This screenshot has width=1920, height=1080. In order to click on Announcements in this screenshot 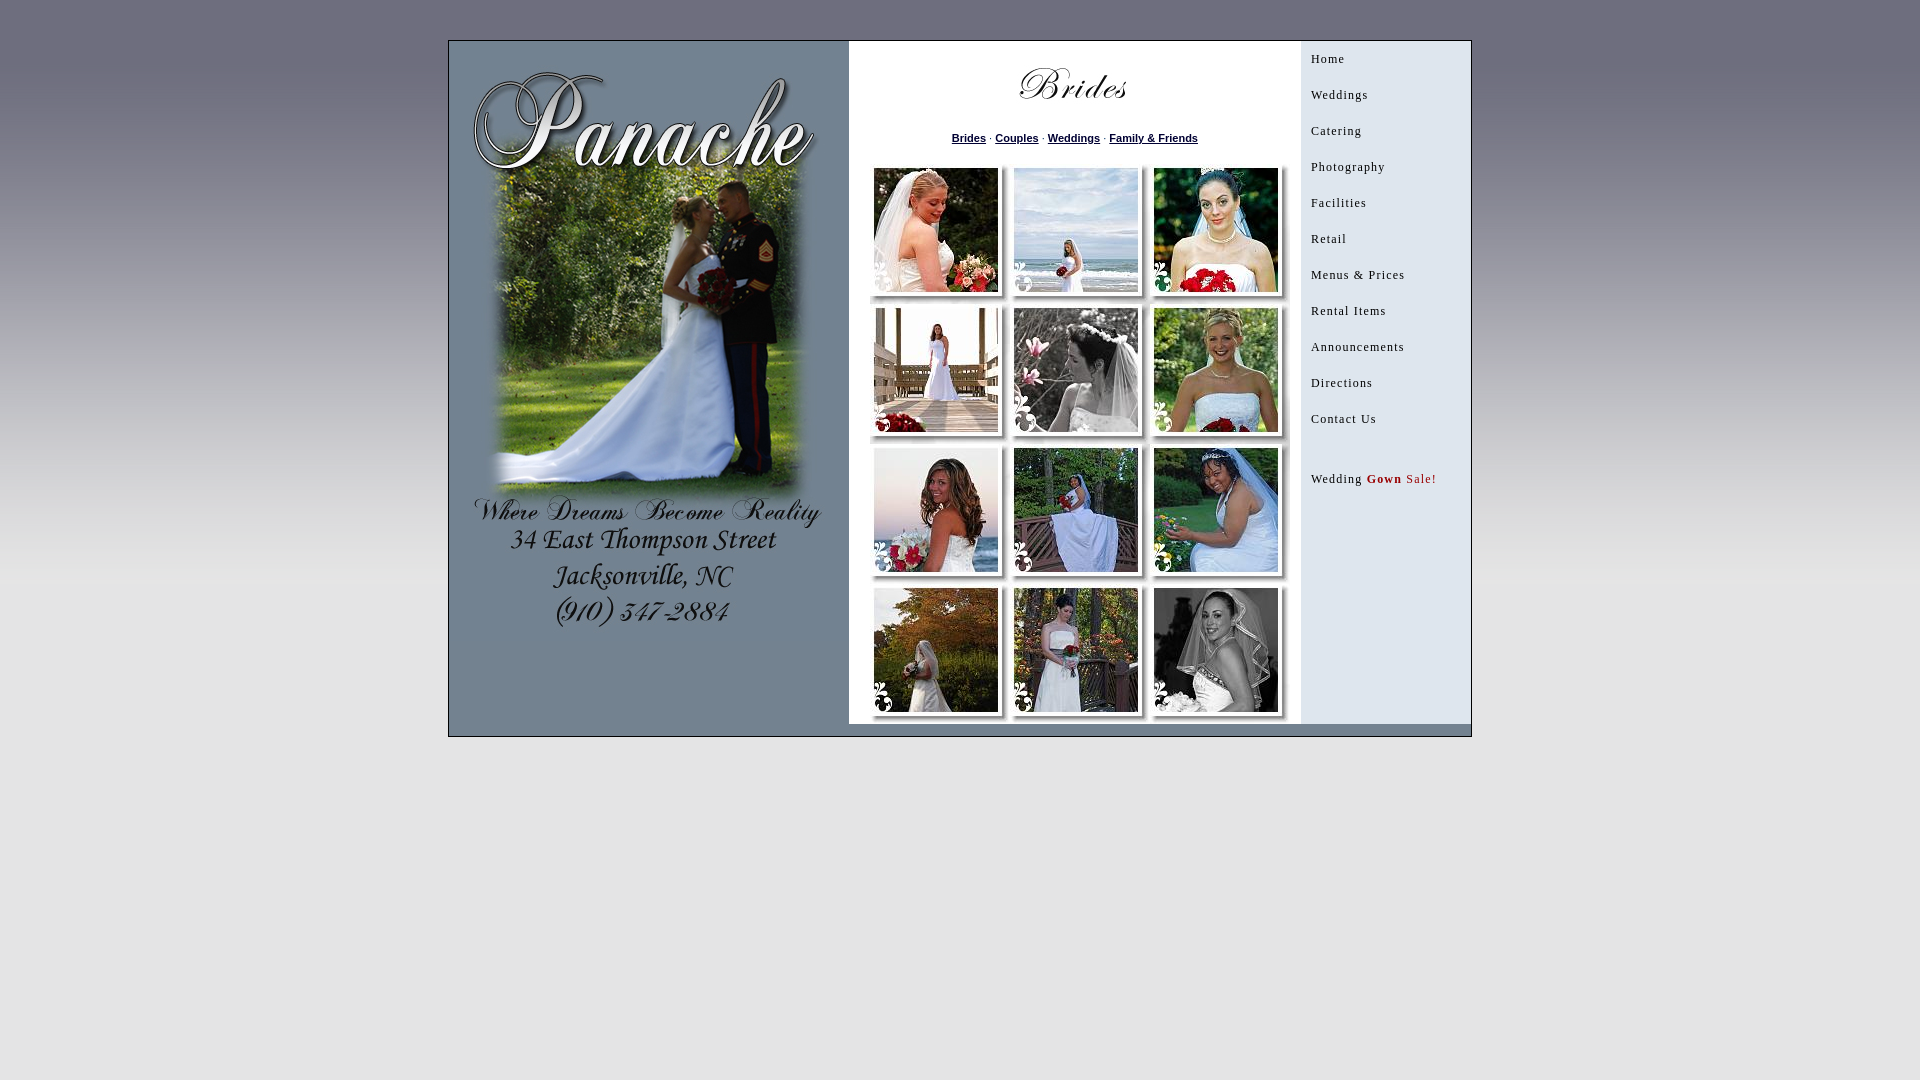, I will do `click(1386, 347)`.